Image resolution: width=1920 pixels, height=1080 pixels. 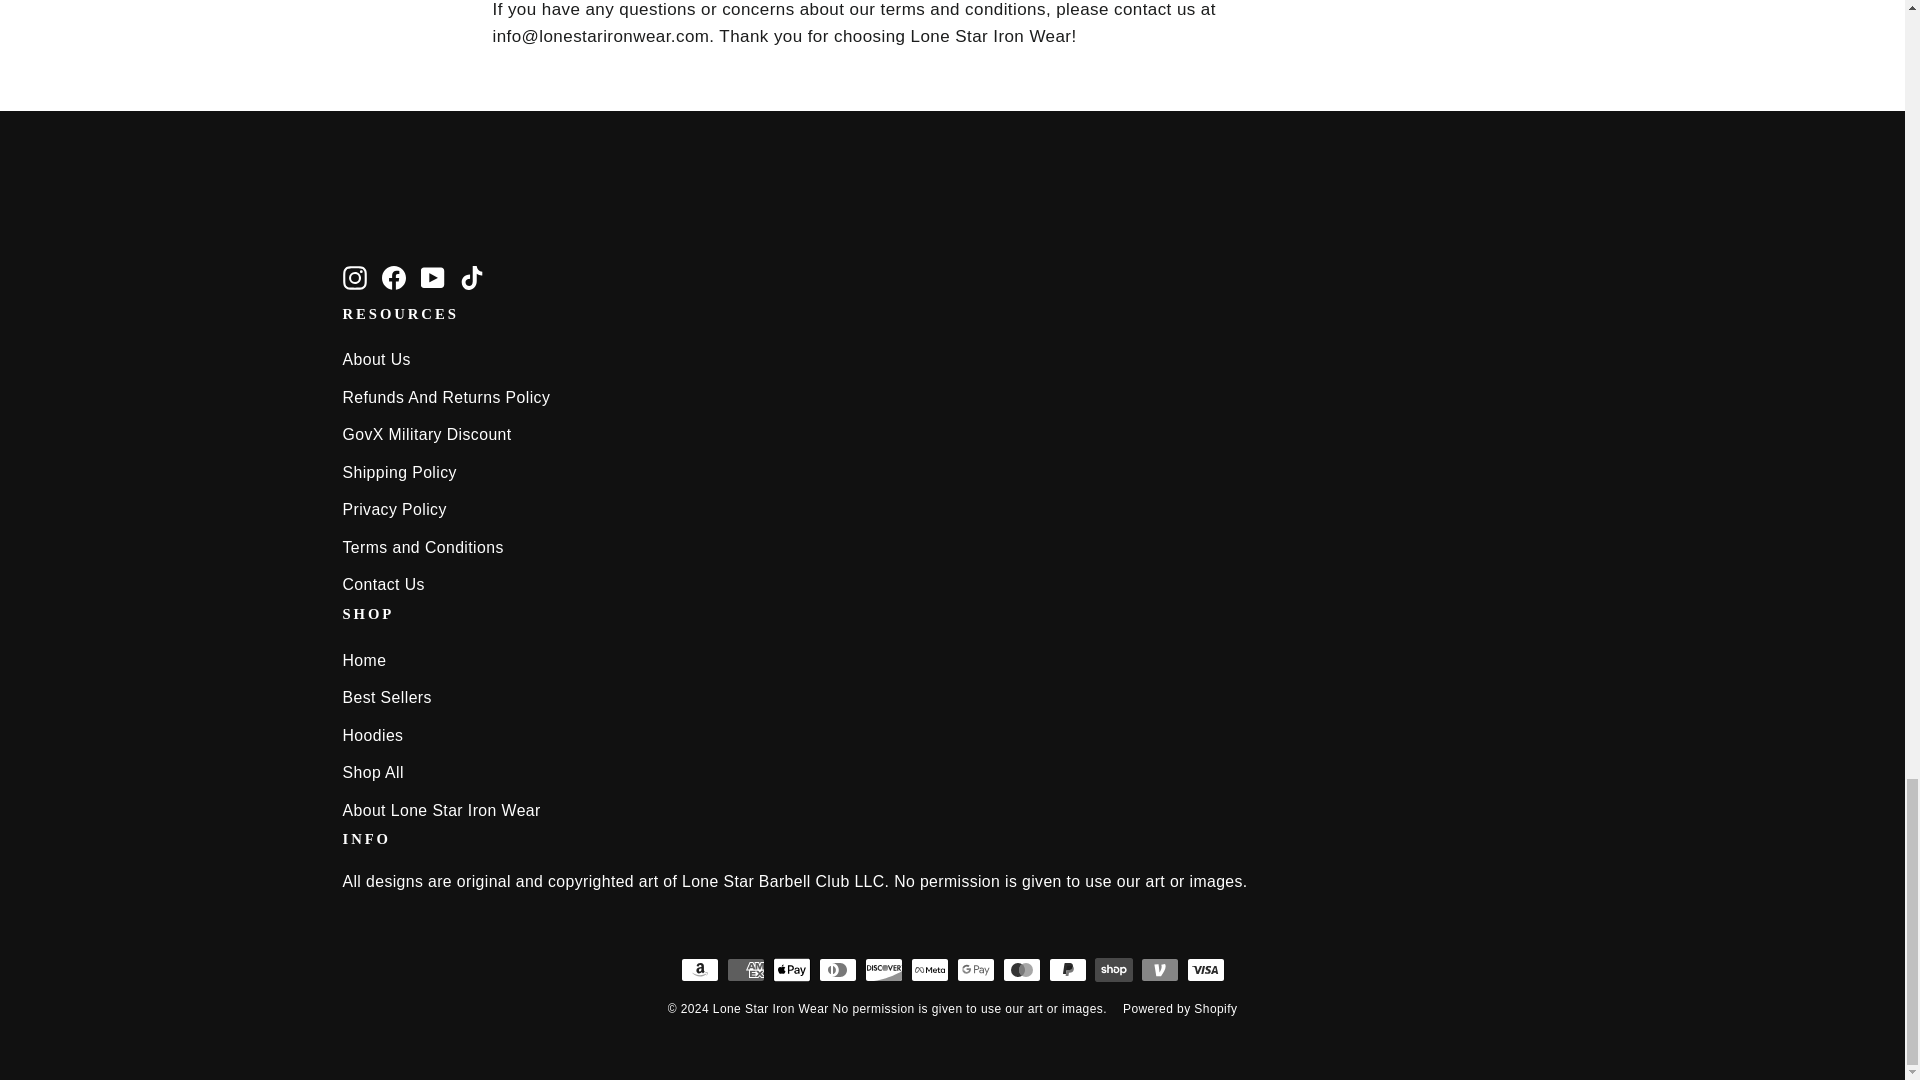 What do you see at coordinates (790, 969) in the screenshot?
I see `Apple Pay` at bounding box center [790, 969].